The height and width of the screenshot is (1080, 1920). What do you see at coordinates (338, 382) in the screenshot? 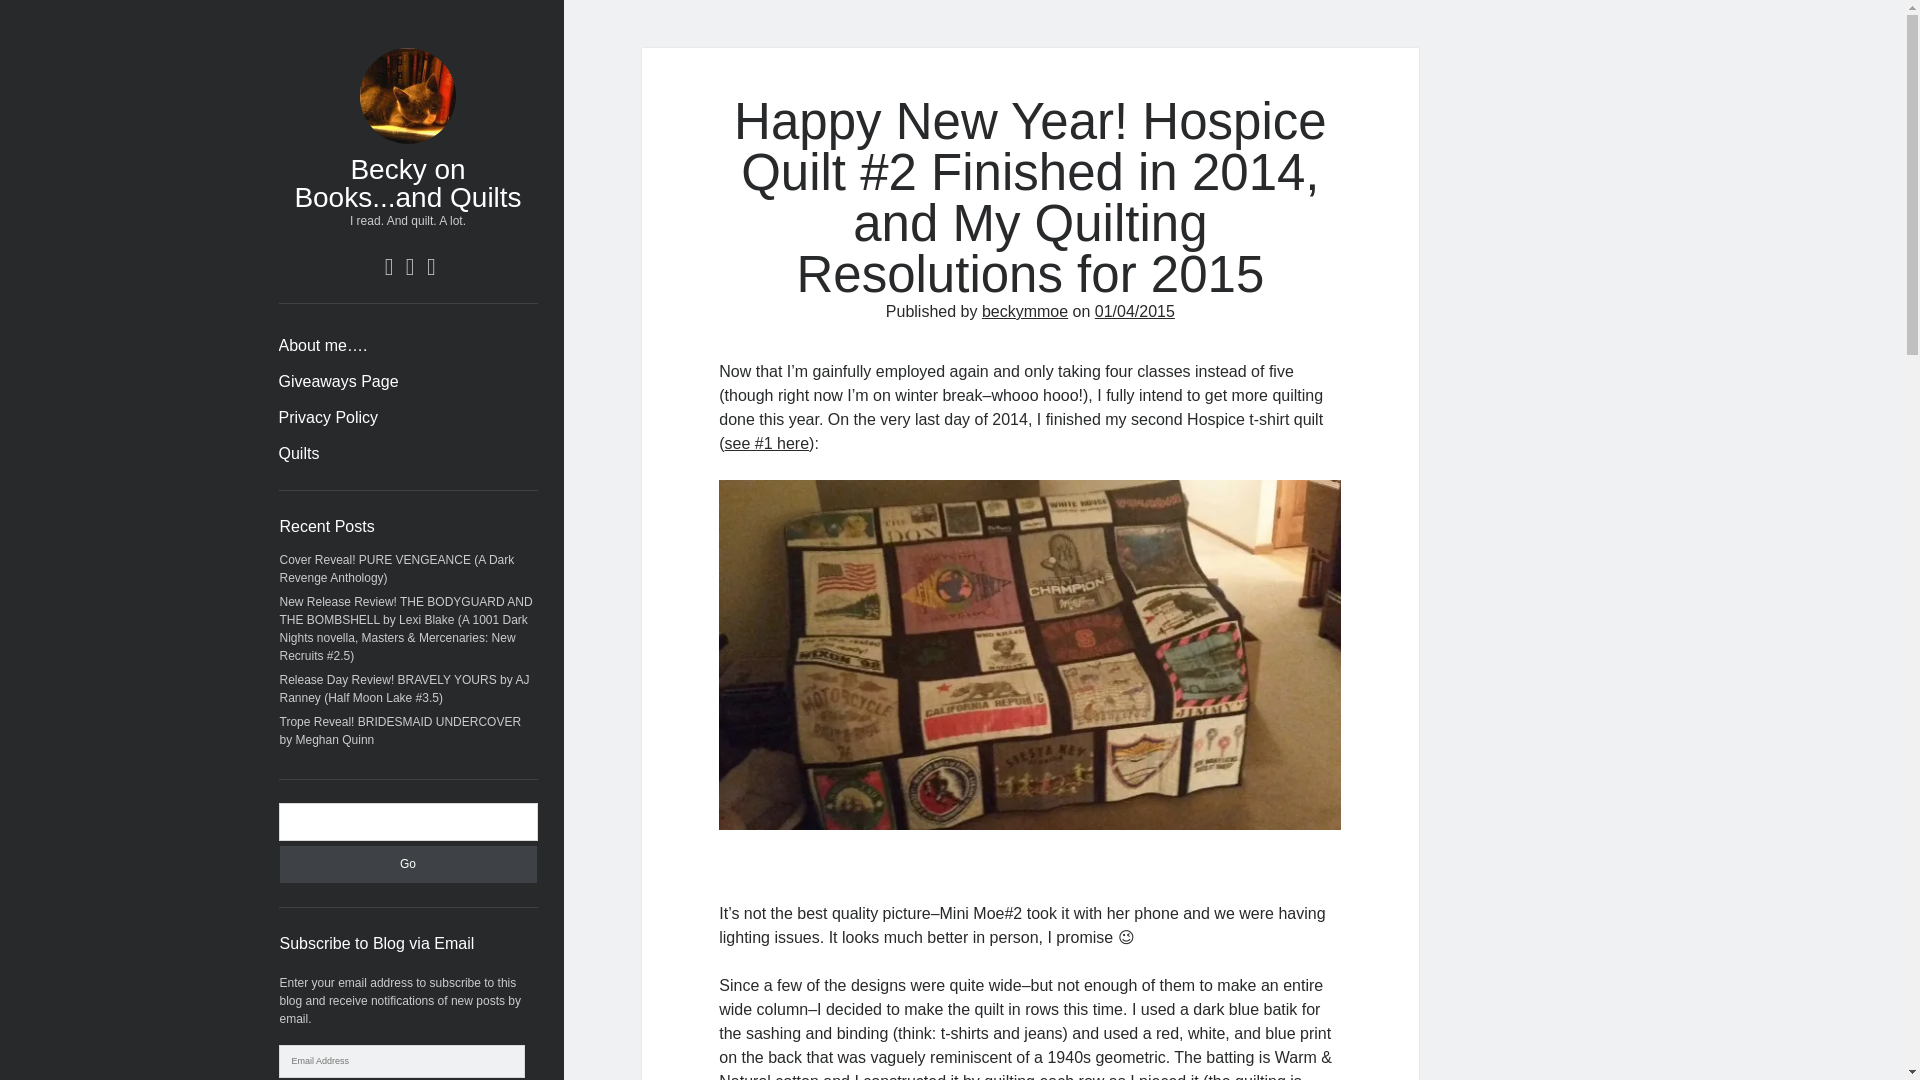
I see `Giveaways Page` at bounding box center [338, 382].